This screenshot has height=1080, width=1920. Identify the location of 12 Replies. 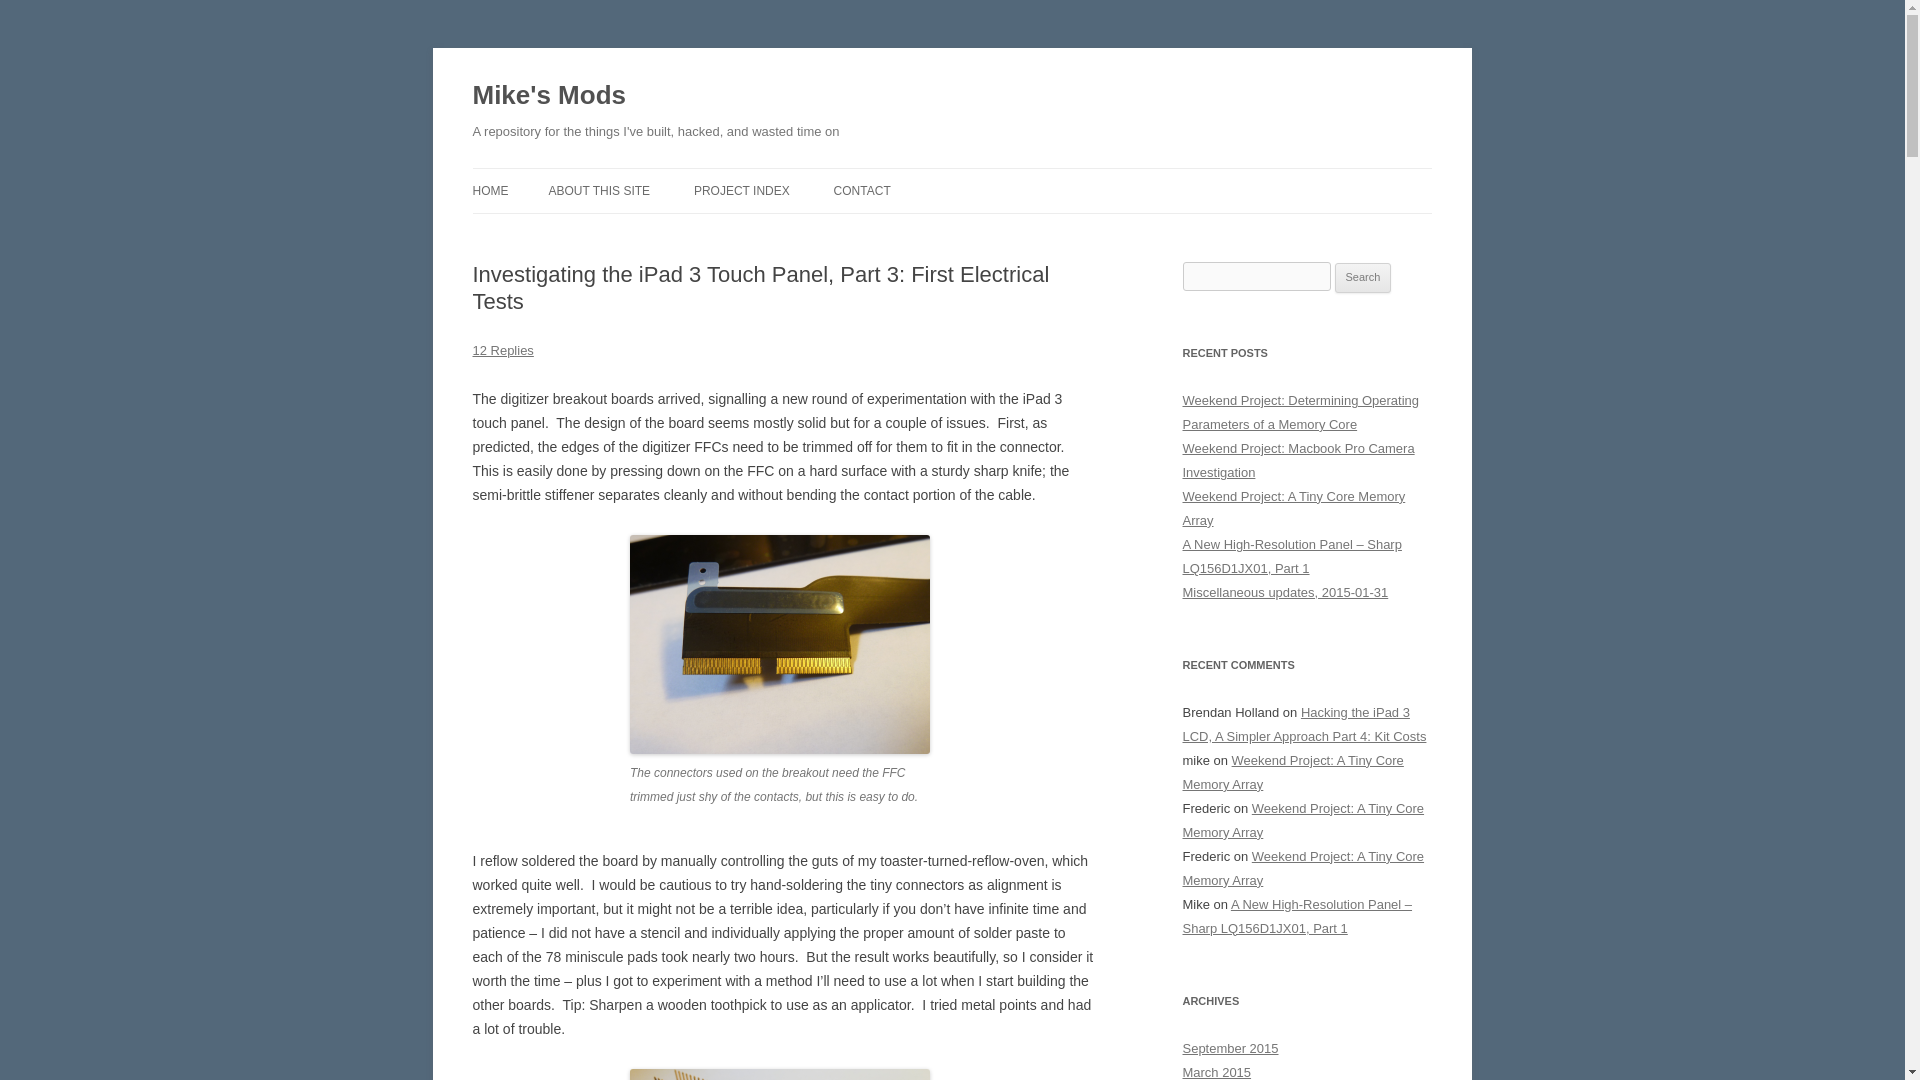
(502, 350).